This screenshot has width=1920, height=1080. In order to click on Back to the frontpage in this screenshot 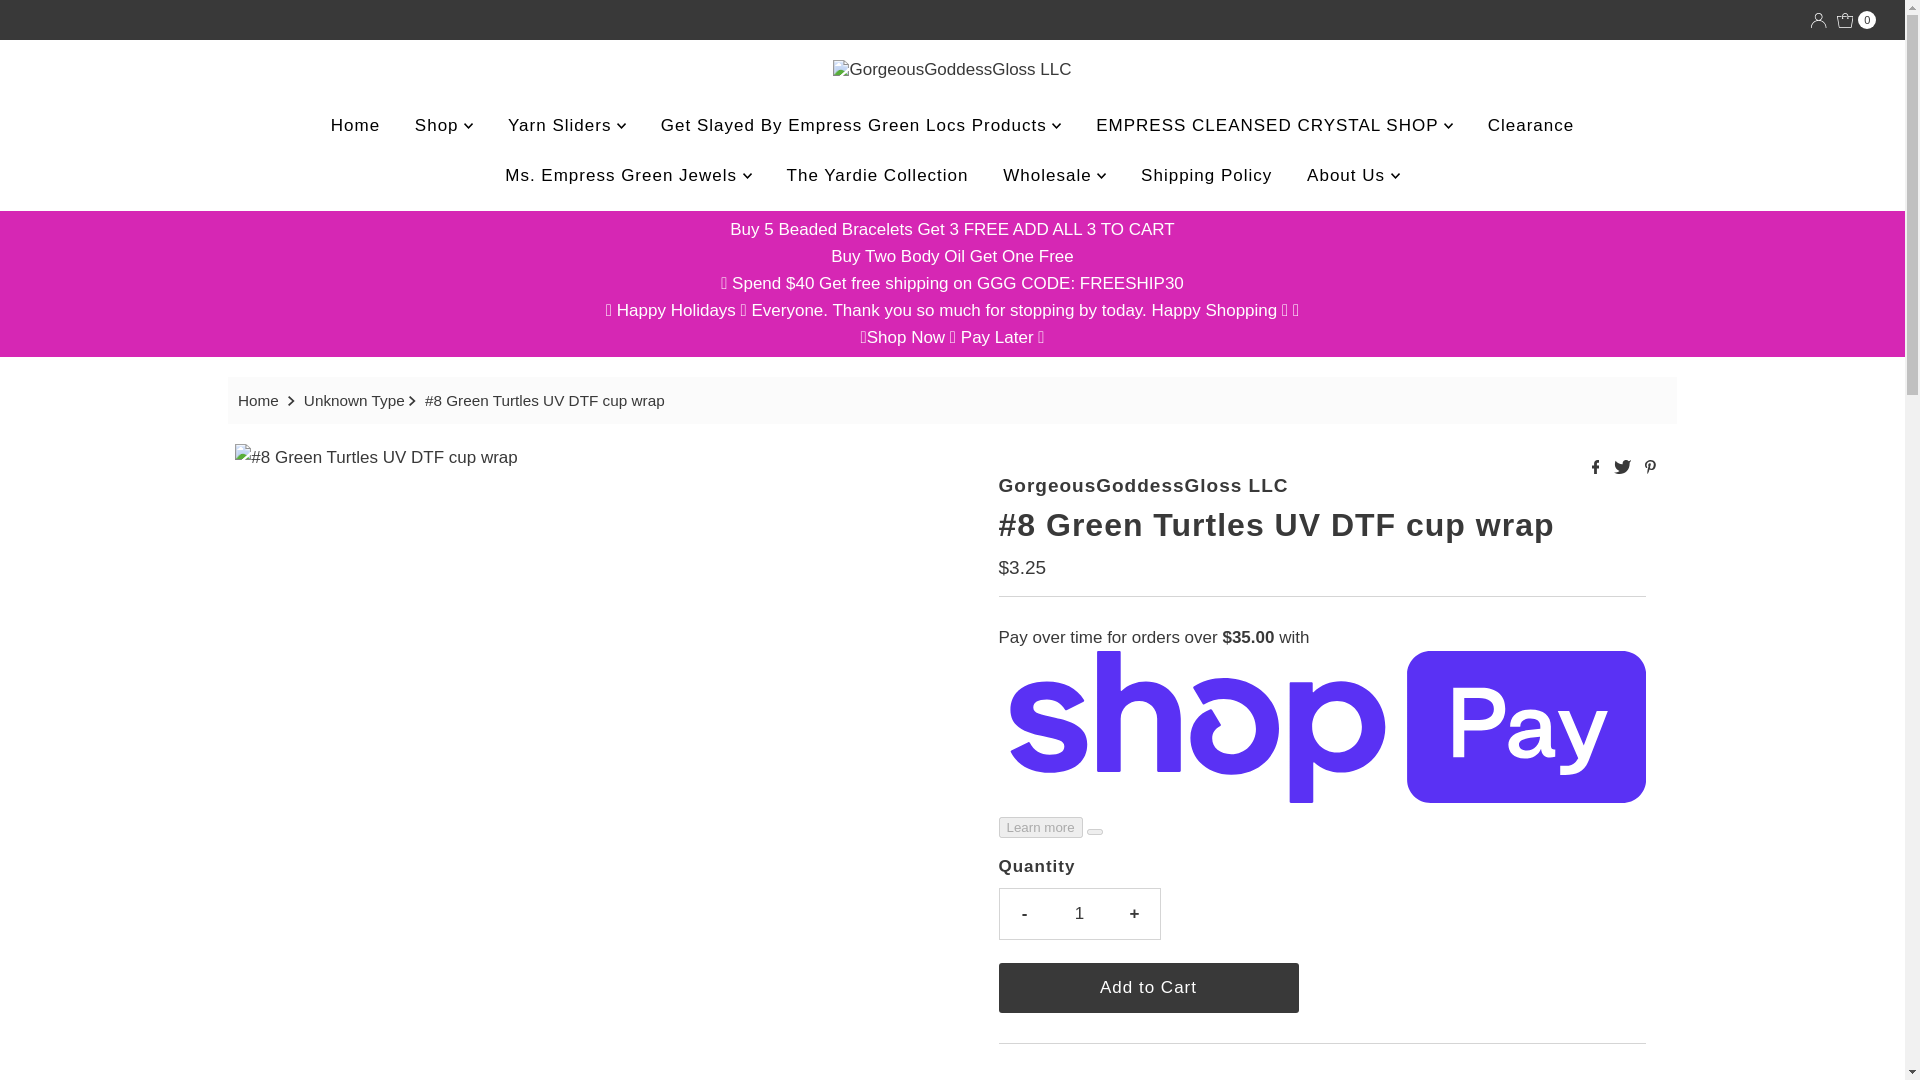, I will do `click(261, 401)`.